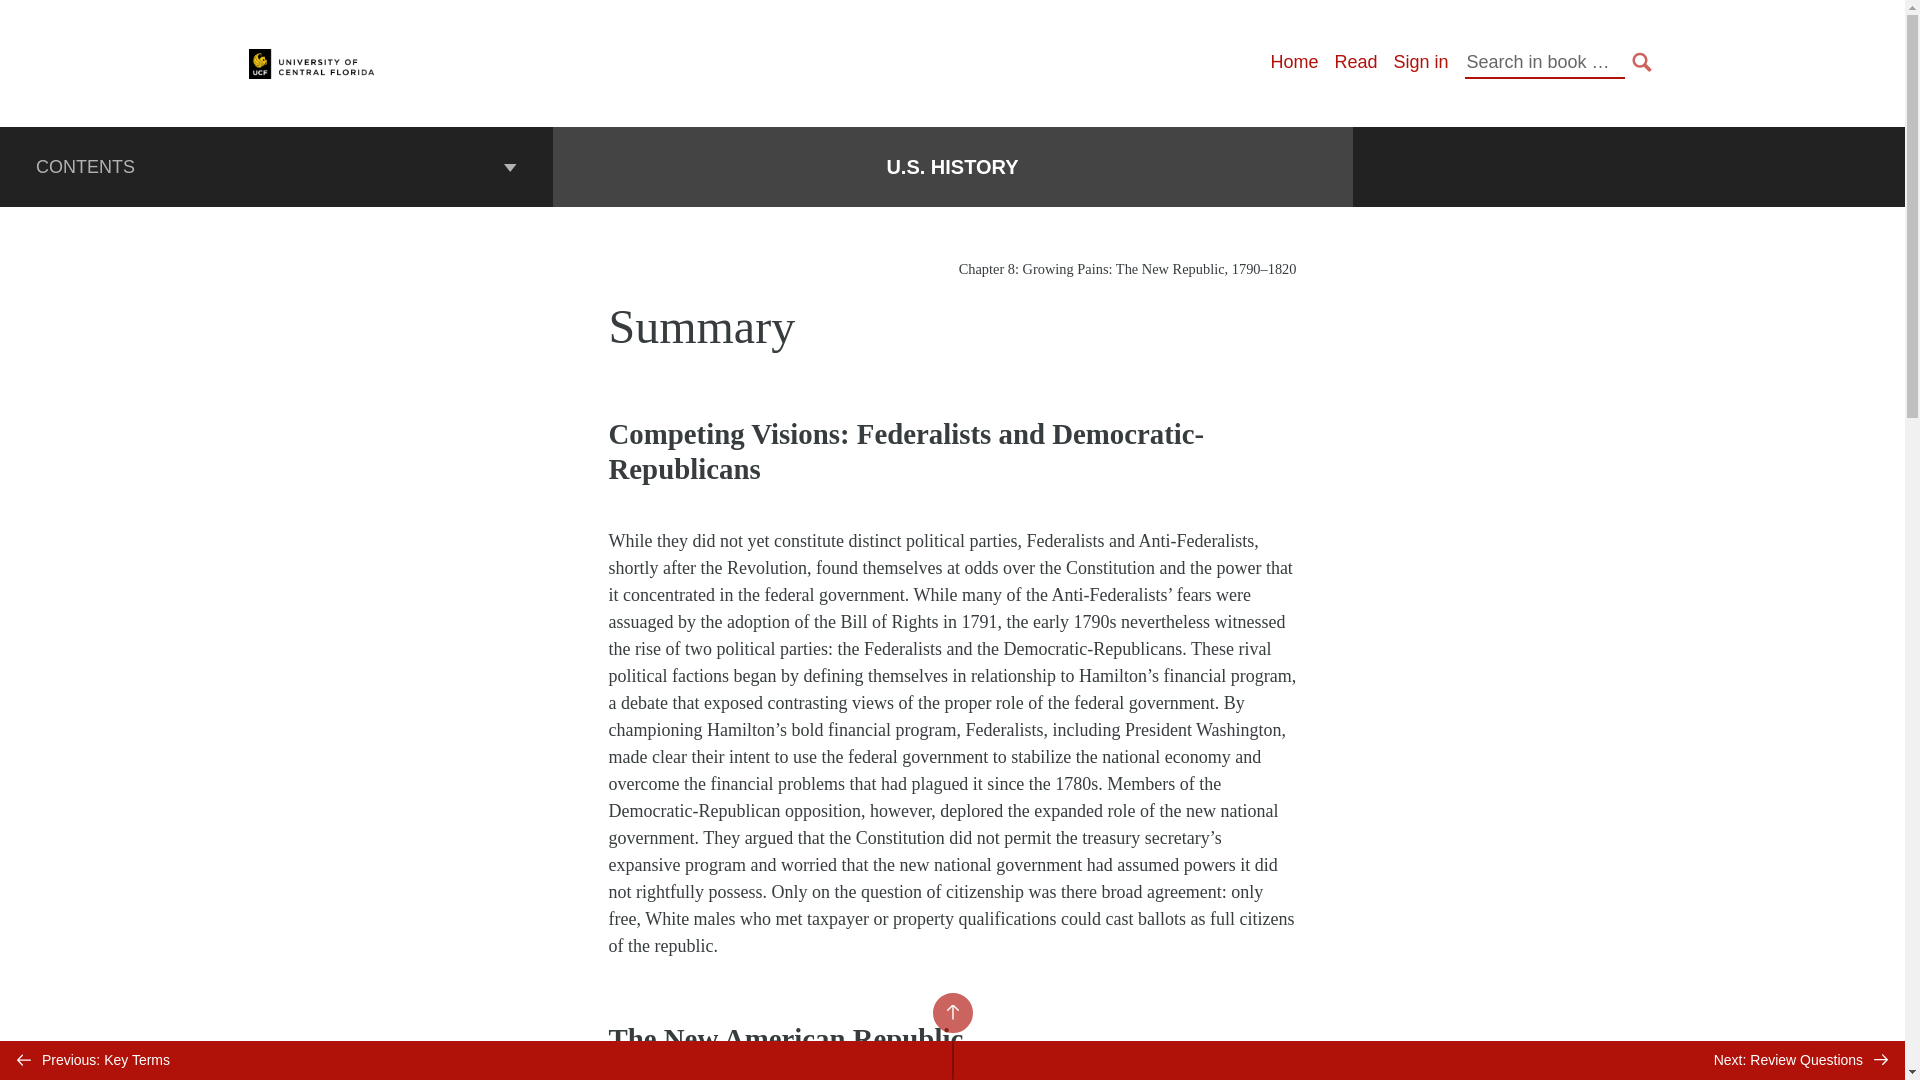 The width and height of the screenshot is (1920, 1080). I want to click on U.S. HISTORY, so click(951, 167).